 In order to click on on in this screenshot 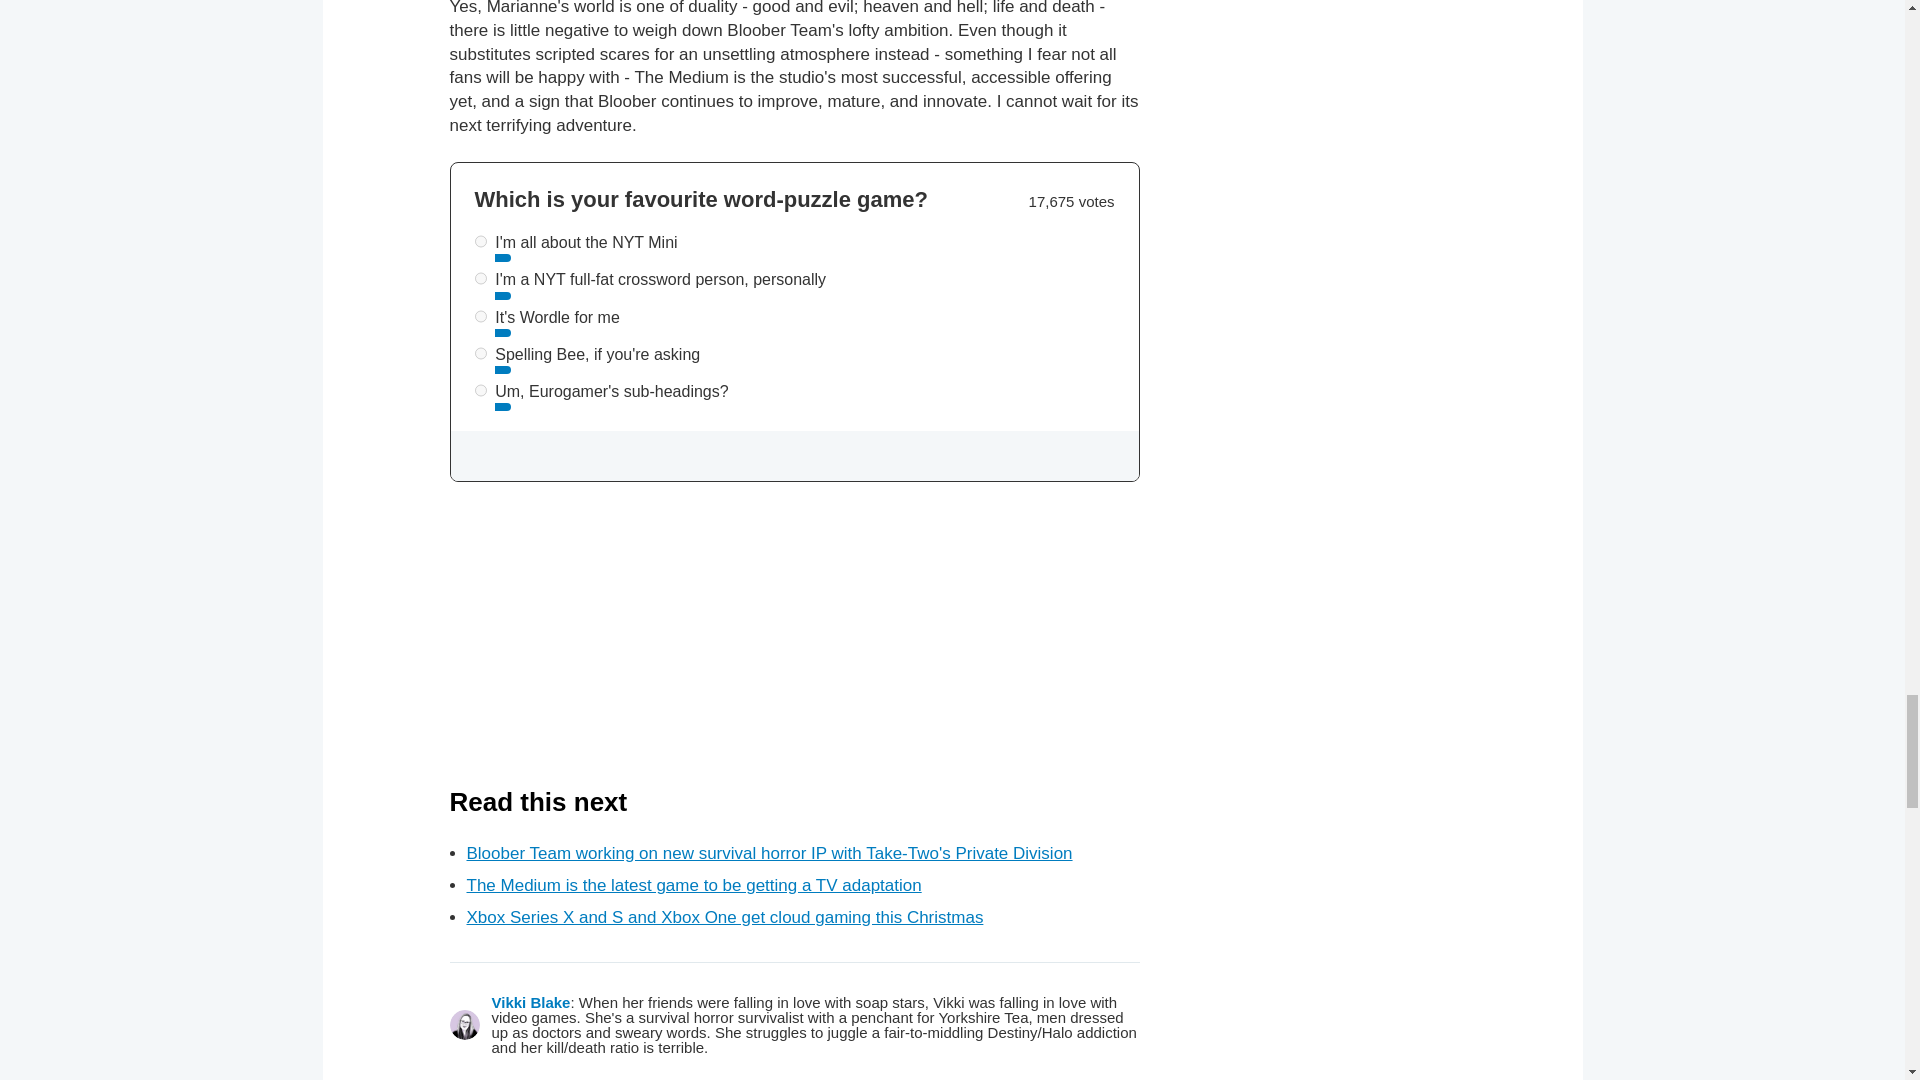, I will do `click(480, 242)`.